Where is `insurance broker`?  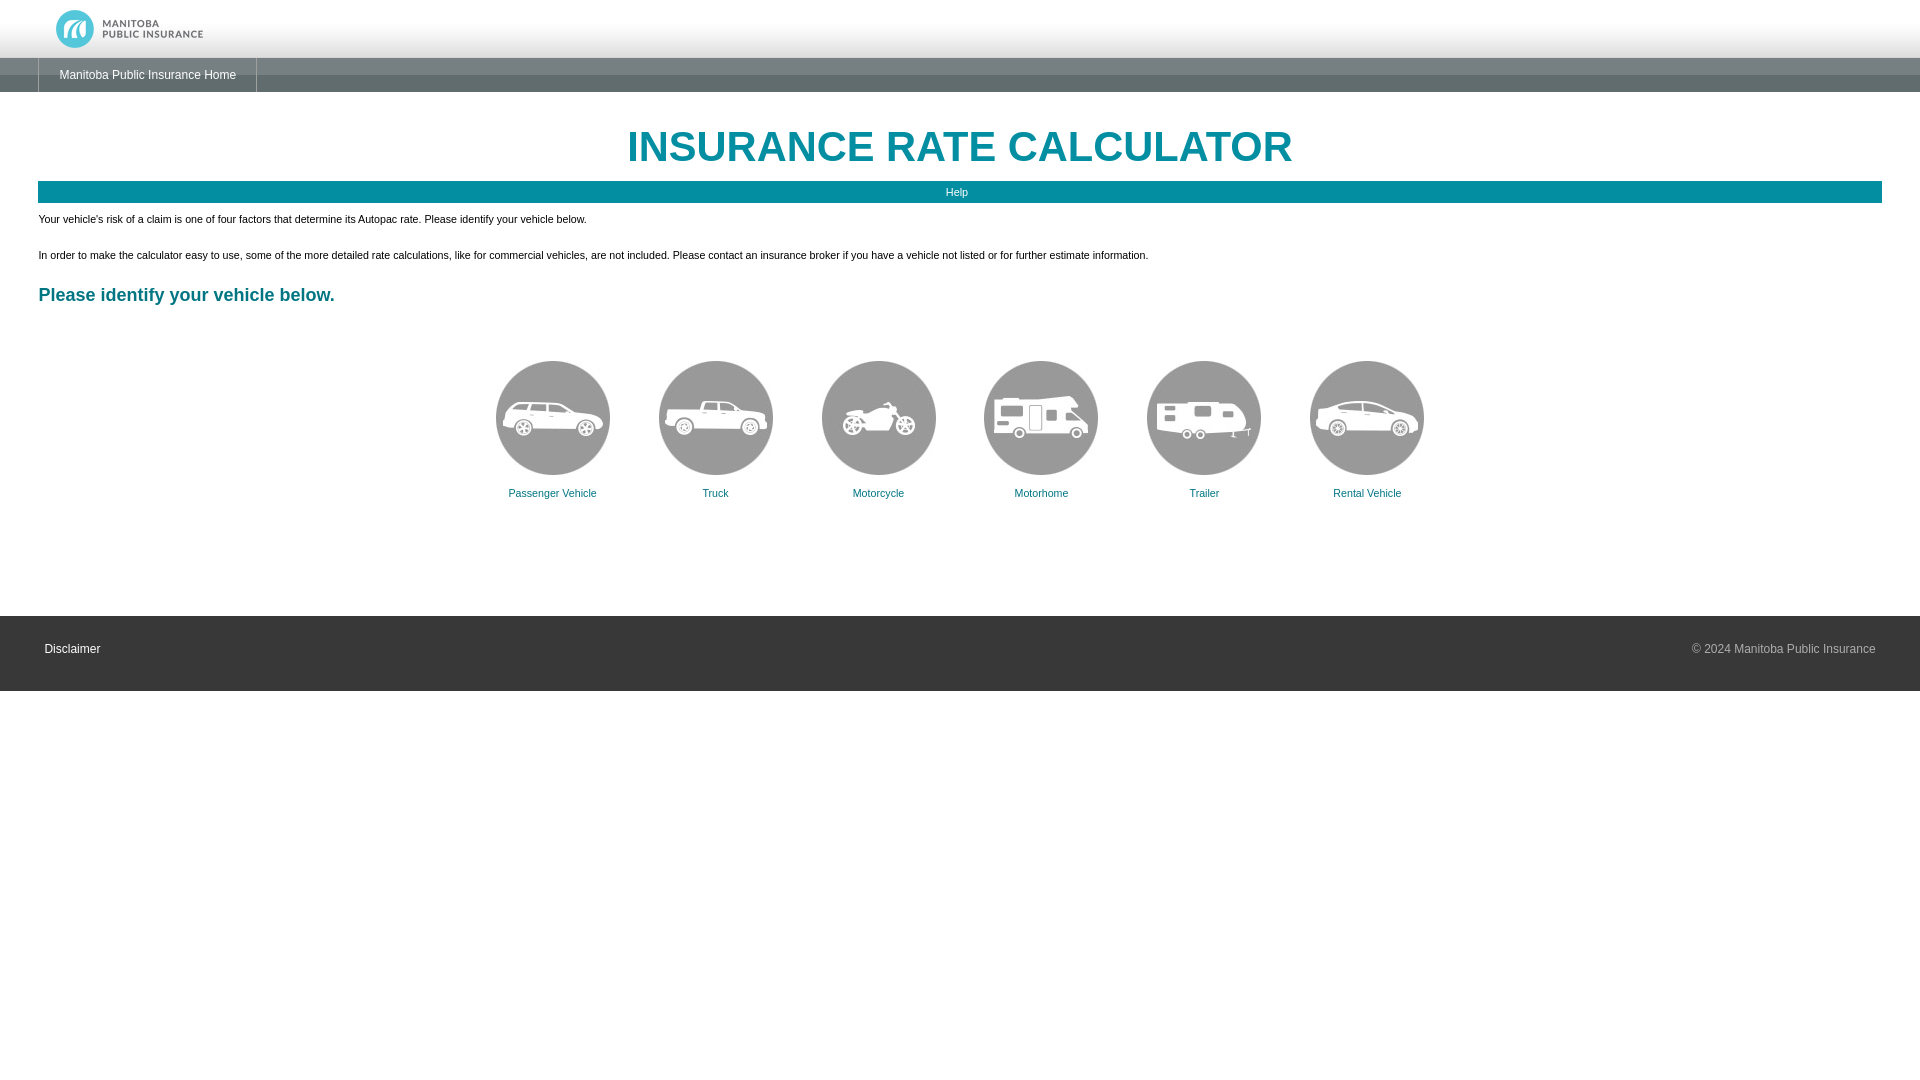
insurance broker is located at coordinates (800, 255).